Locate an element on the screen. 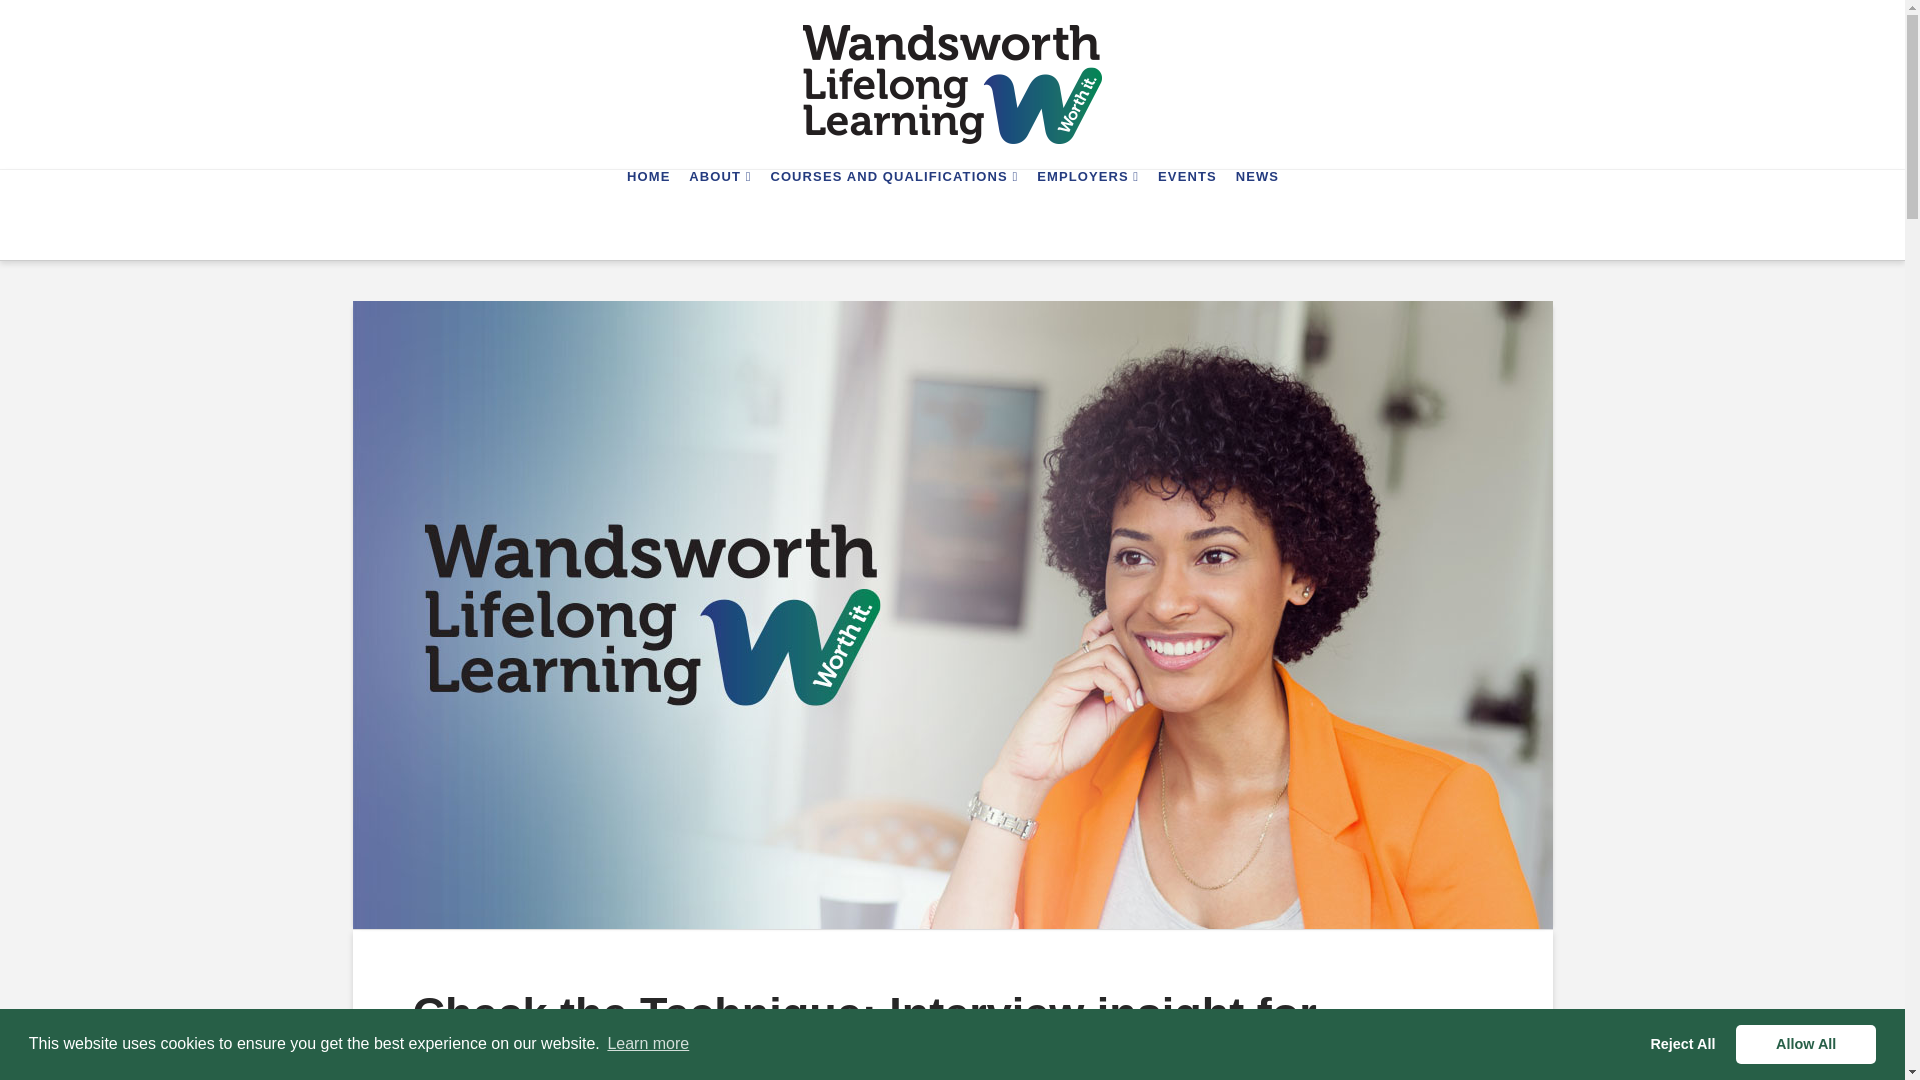 The width and height of the screenshot is (1920, 1080). EMPLOYERS is located at coordinates (1088, 214).